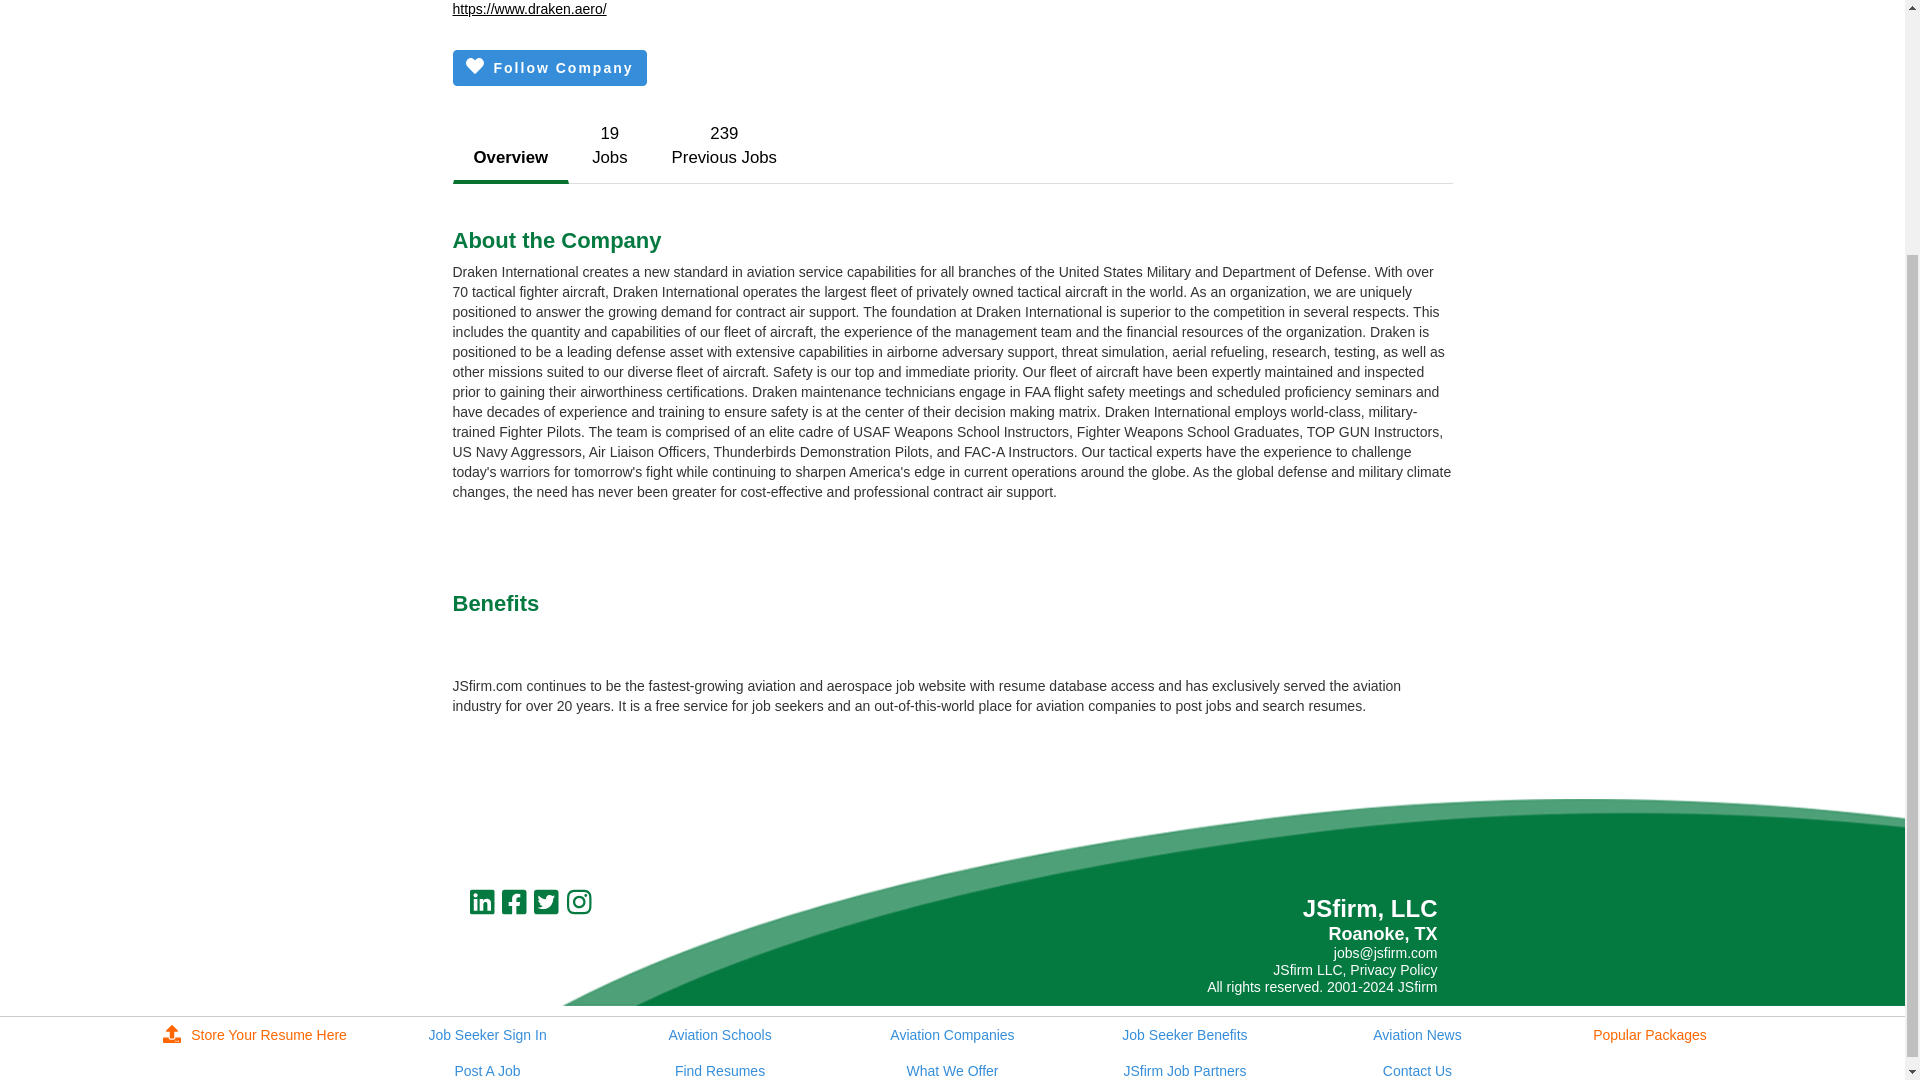 The image size is (1920, 1080). What do you see at coordinates (510, 159) in the screenshot?
I see `Overview` at bounding box center [510, 159].